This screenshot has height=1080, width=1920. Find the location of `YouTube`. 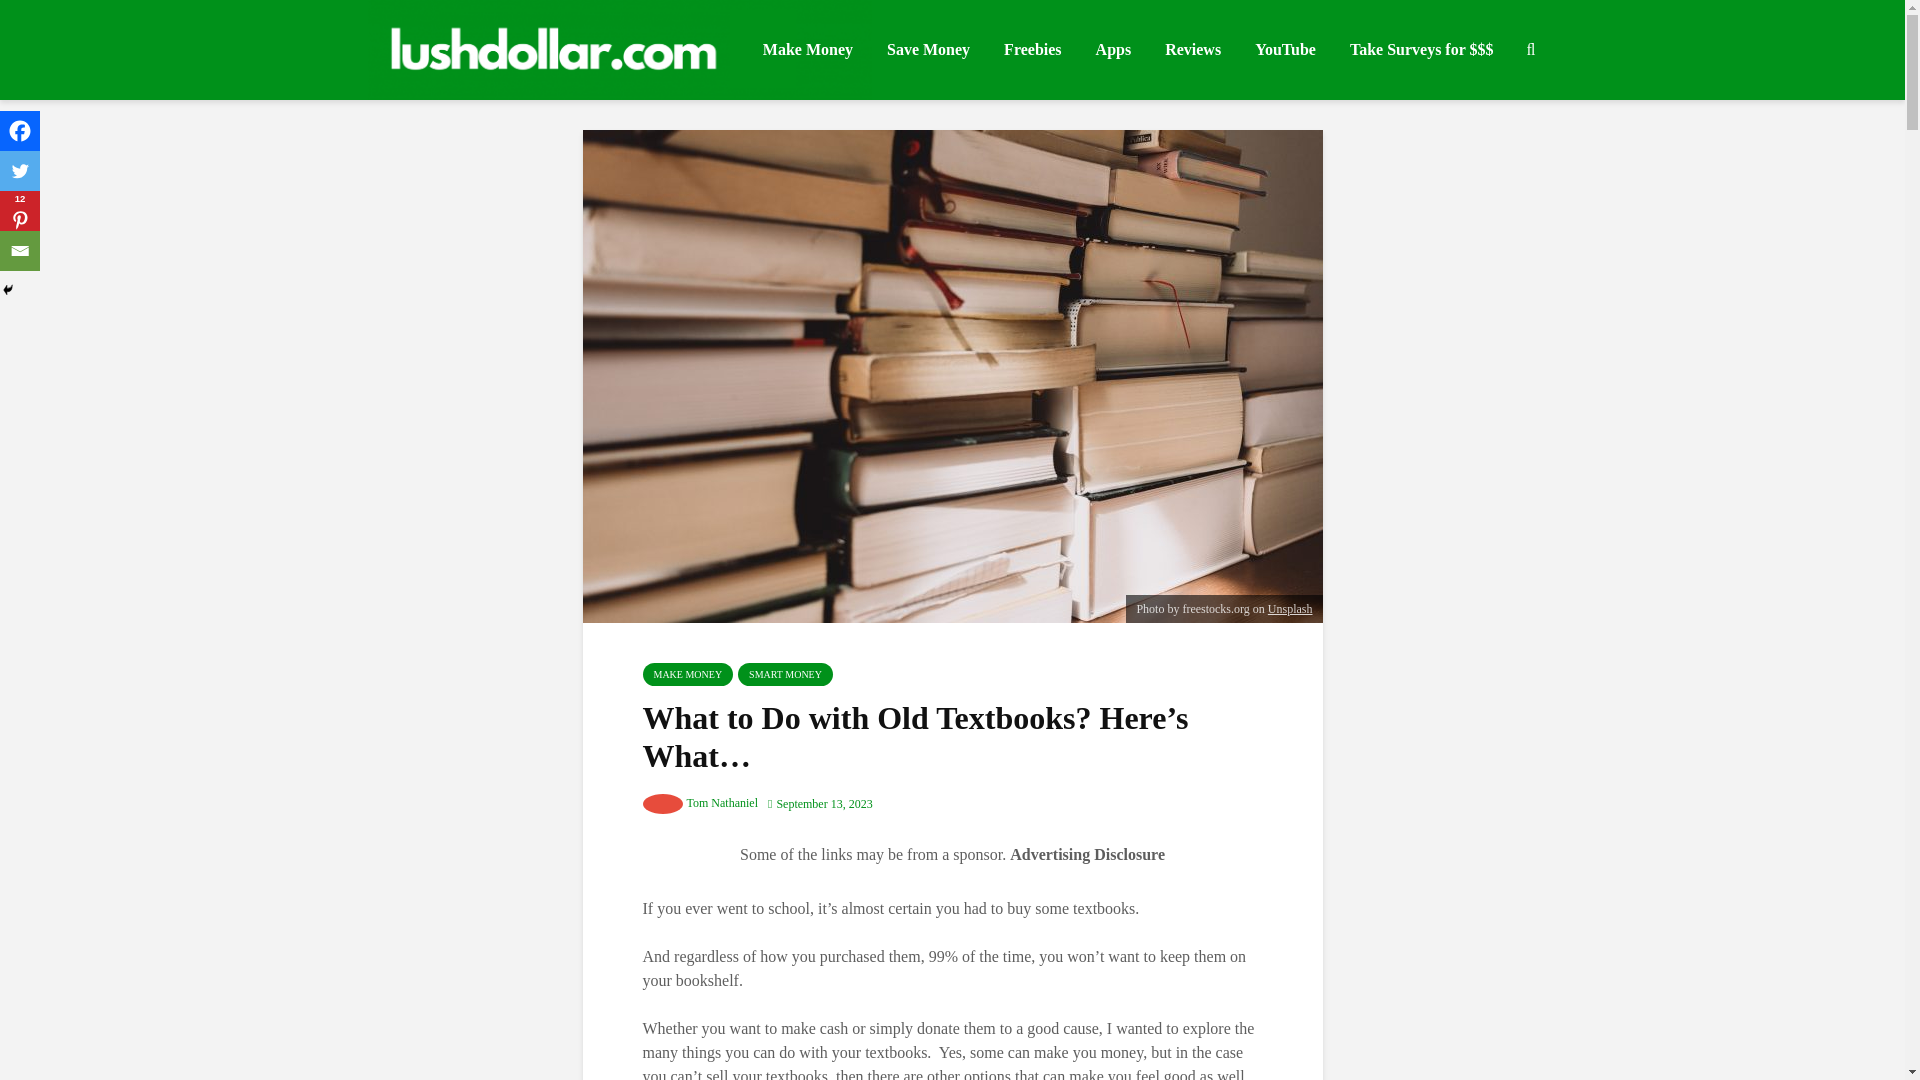

YouTube is located at coordinates (1285, 50).